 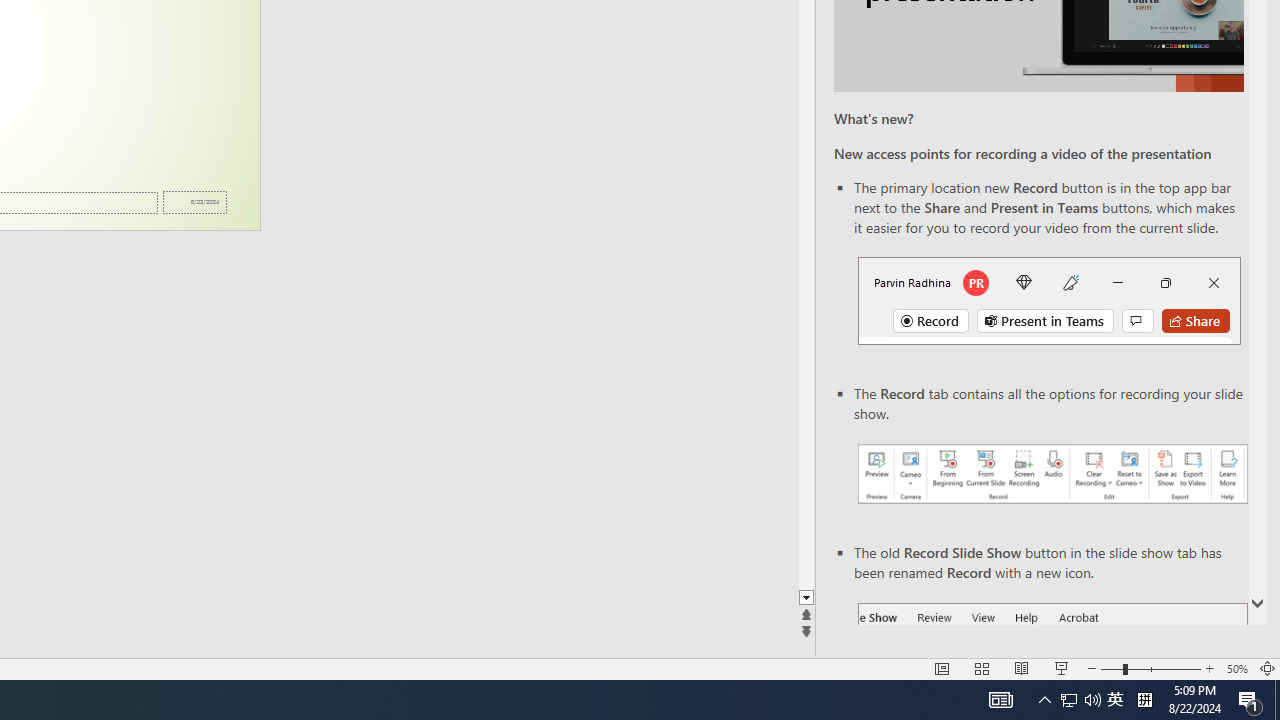 What do you see at coordinates (942, 668) in the screenshot?
I see `Normal` at bounding box center [942, 668].